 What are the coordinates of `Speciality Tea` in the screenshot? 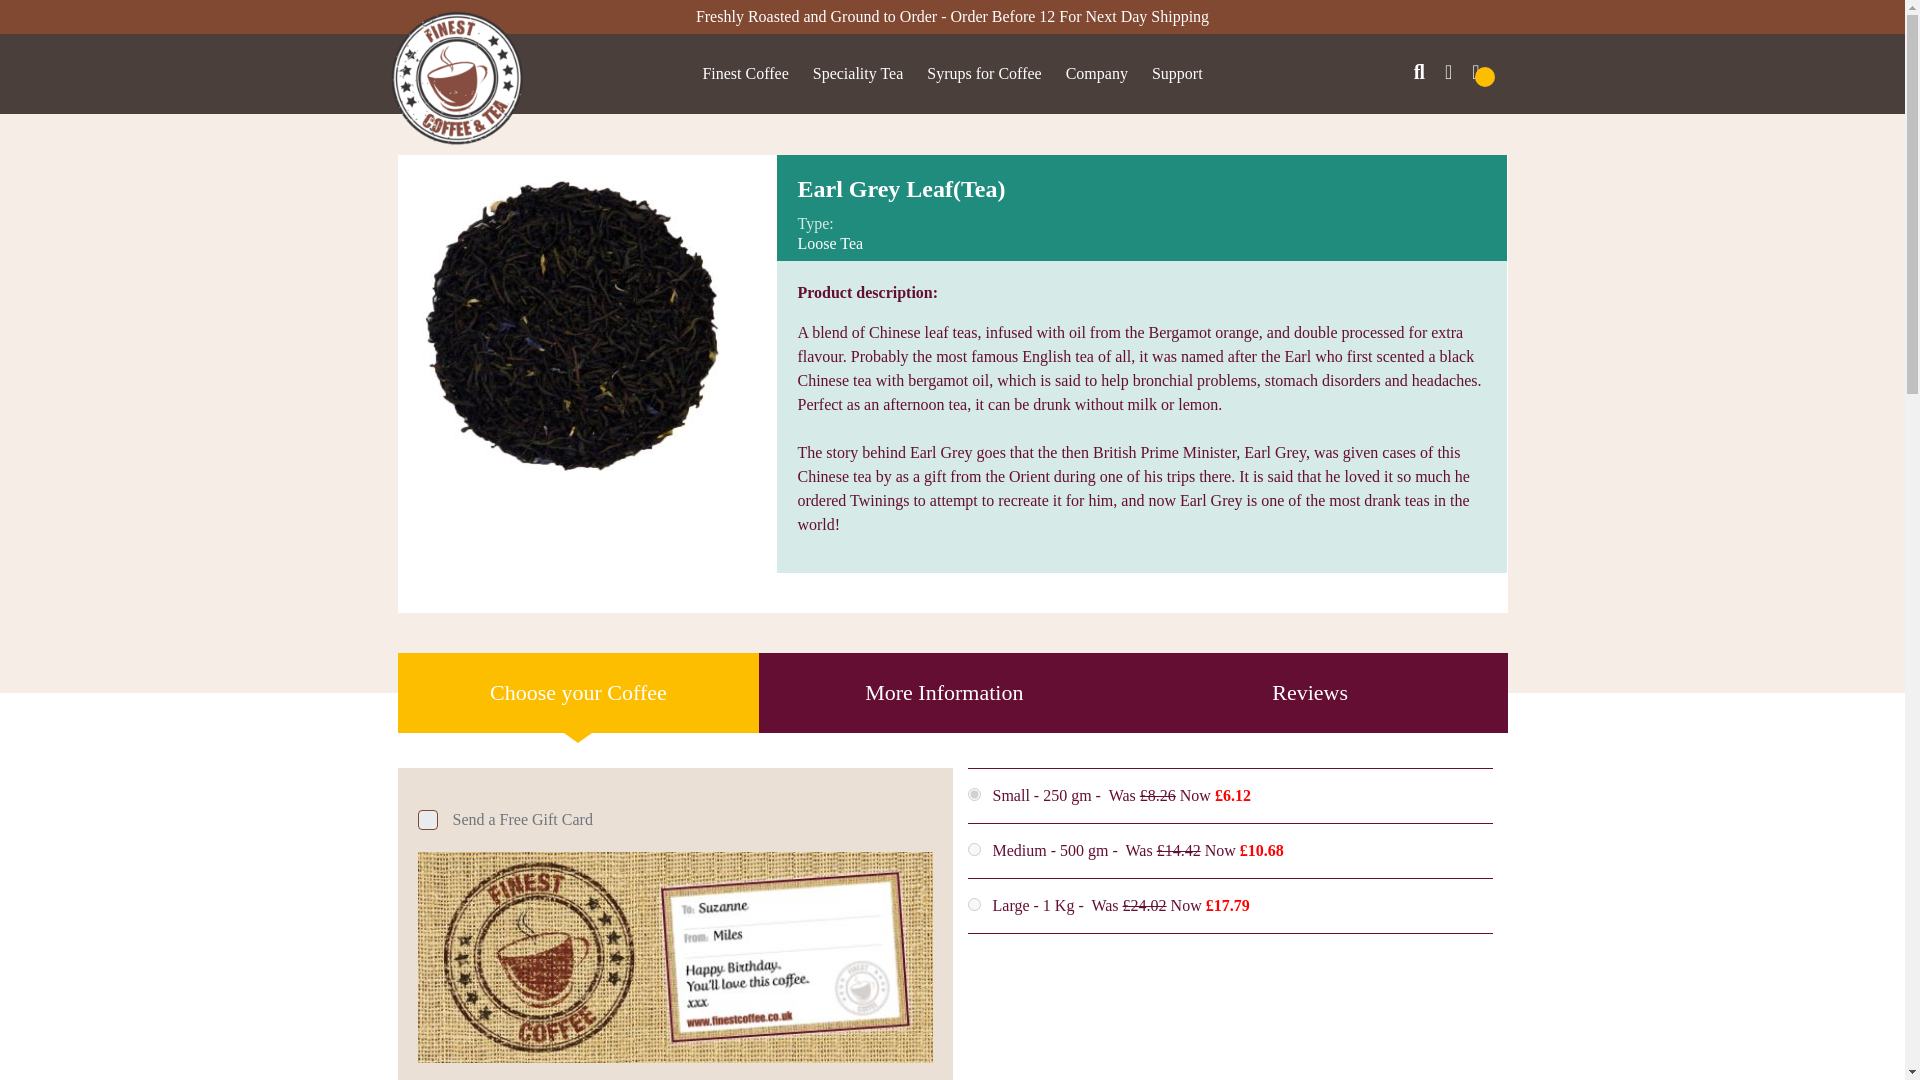 It's located at (480, 184).